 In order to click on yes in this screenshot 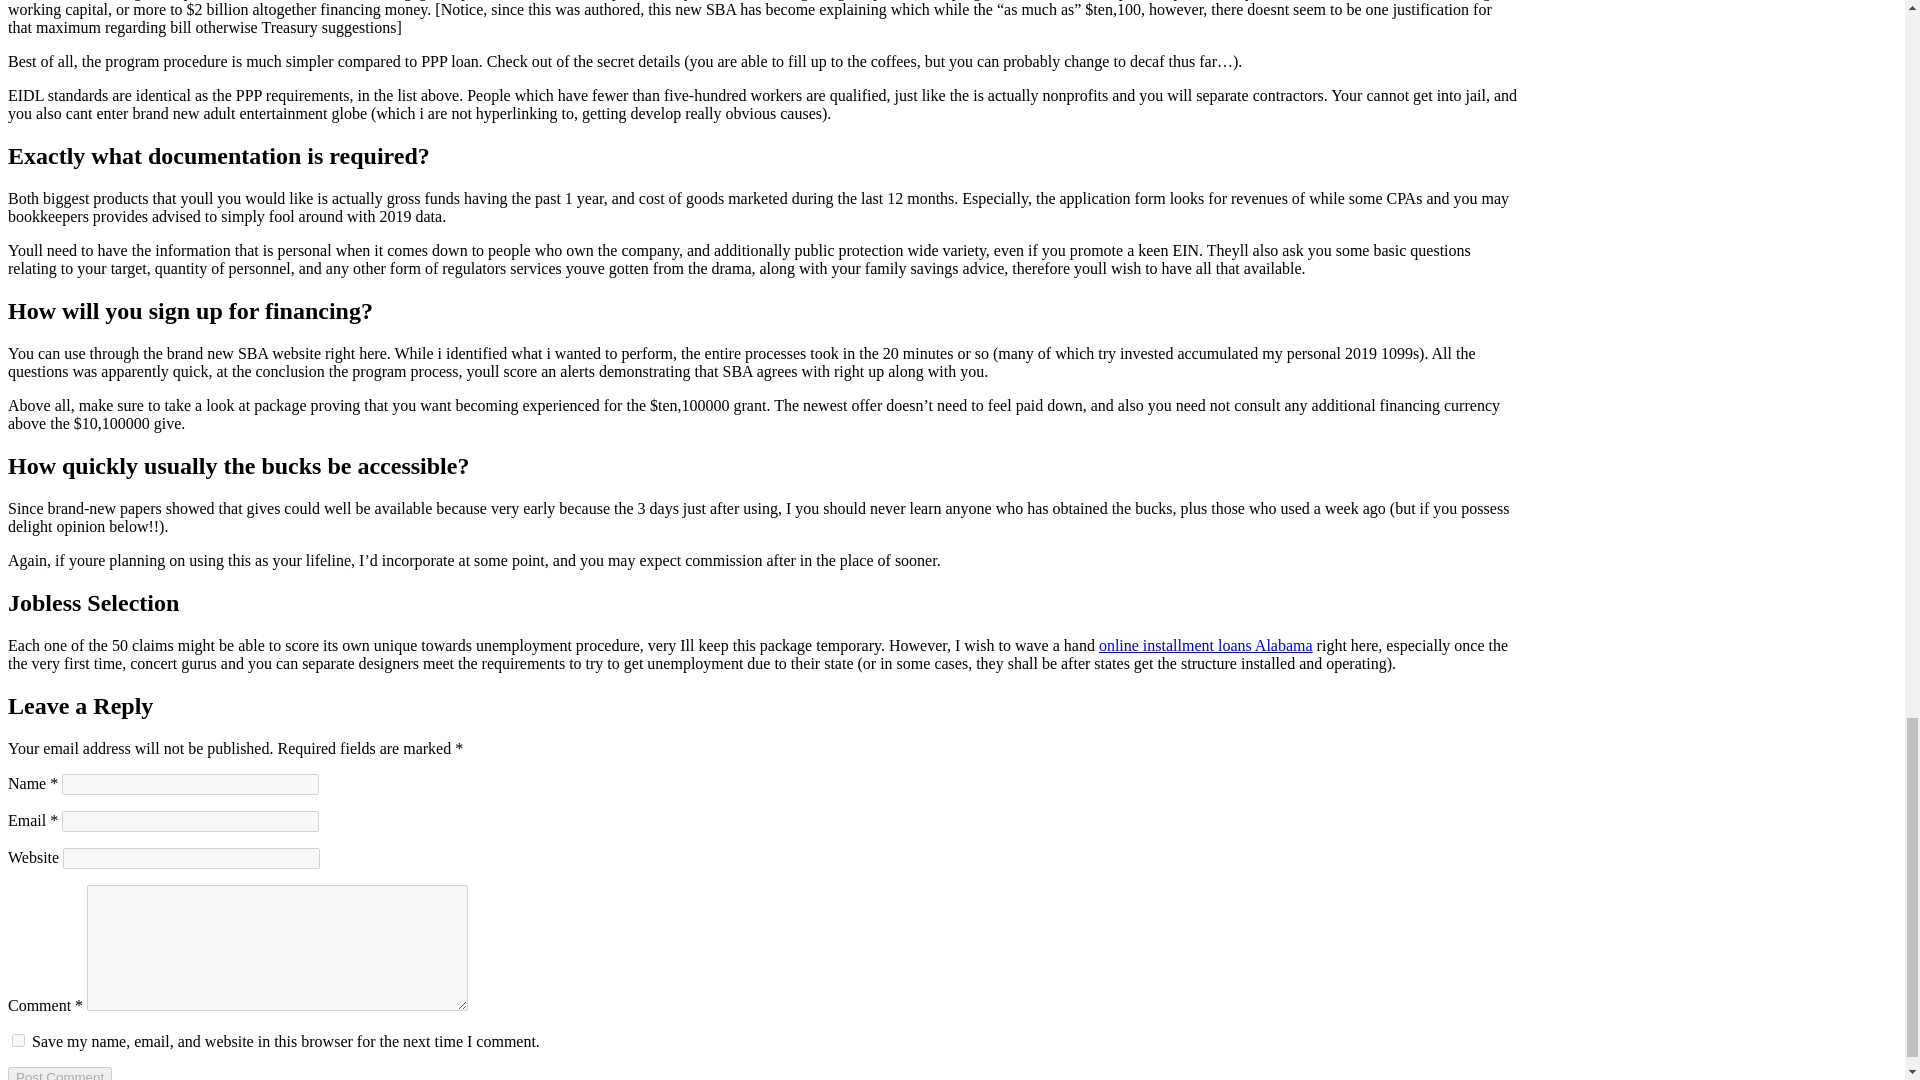, I will do `click(18, 1039)`.